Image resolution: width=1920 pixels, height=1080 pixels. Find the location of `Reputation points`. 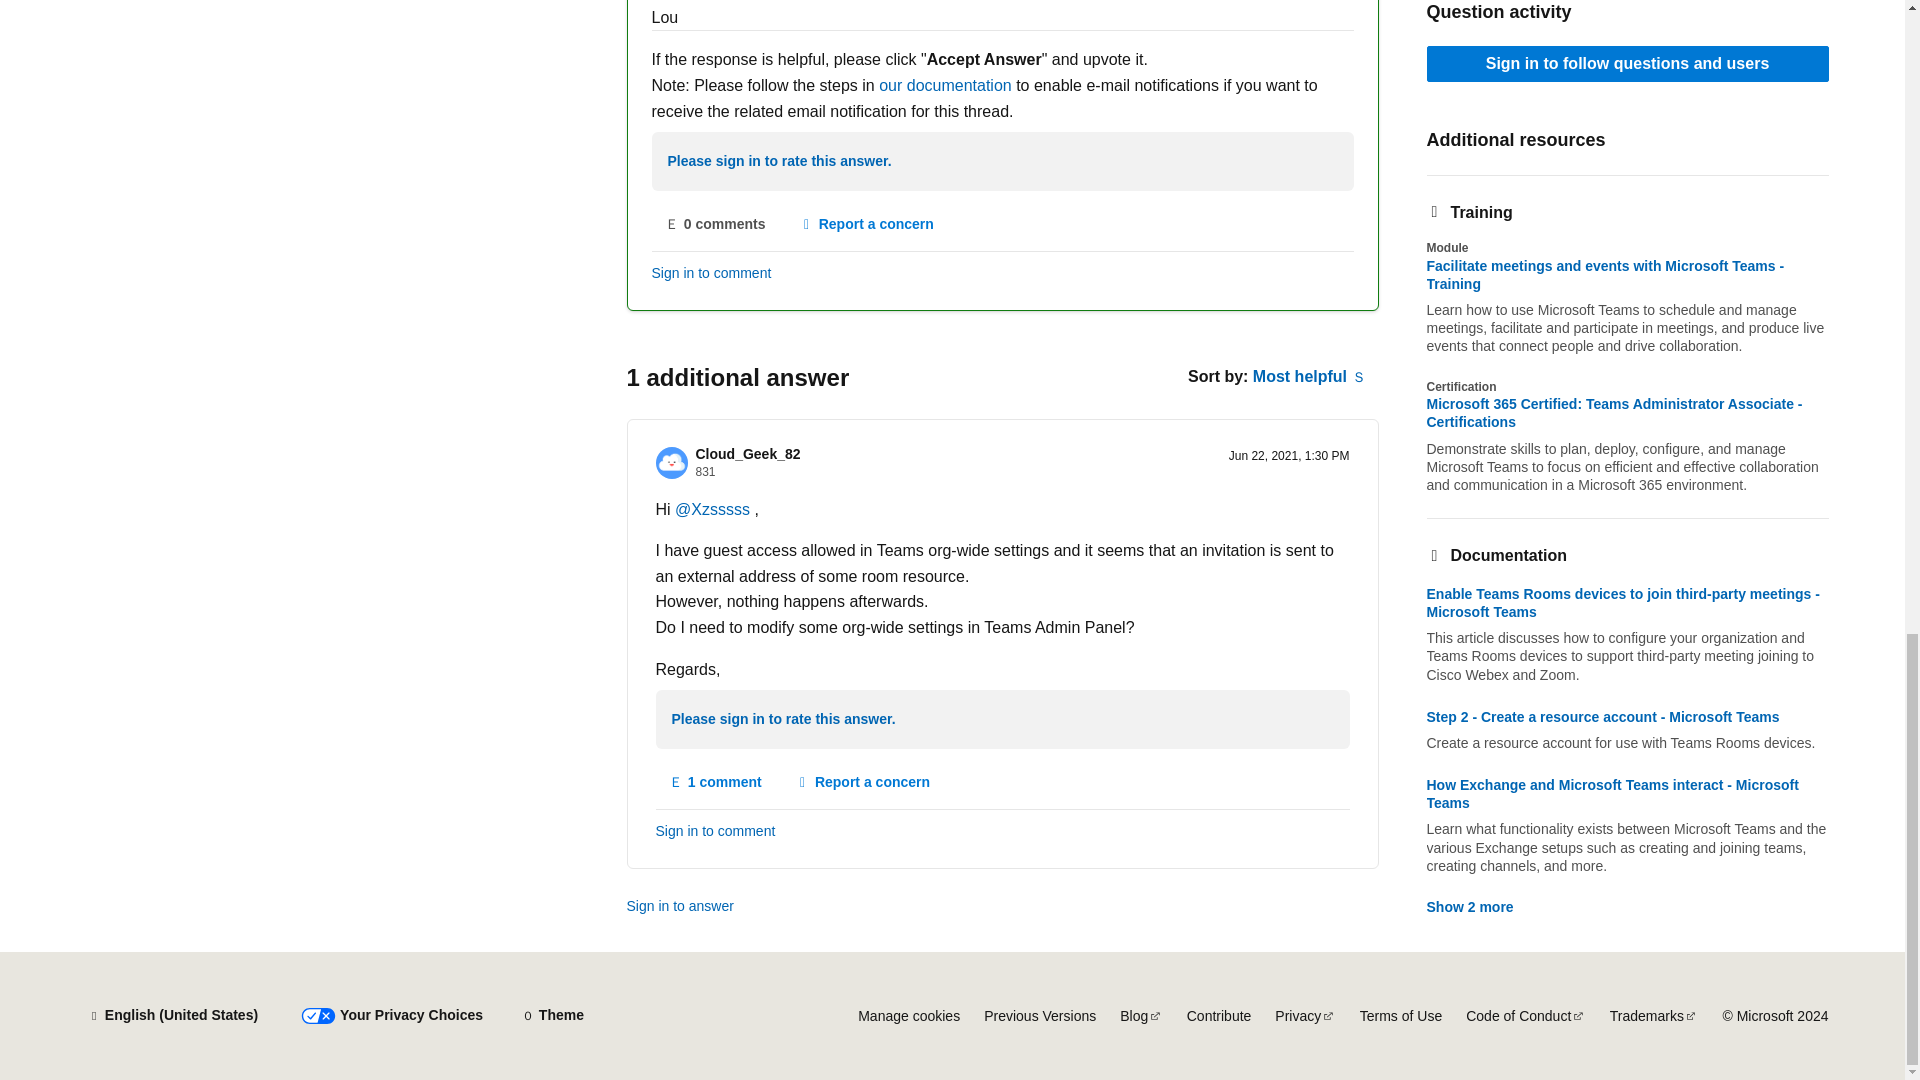

Reputation points is located at coordinates (706, 472).